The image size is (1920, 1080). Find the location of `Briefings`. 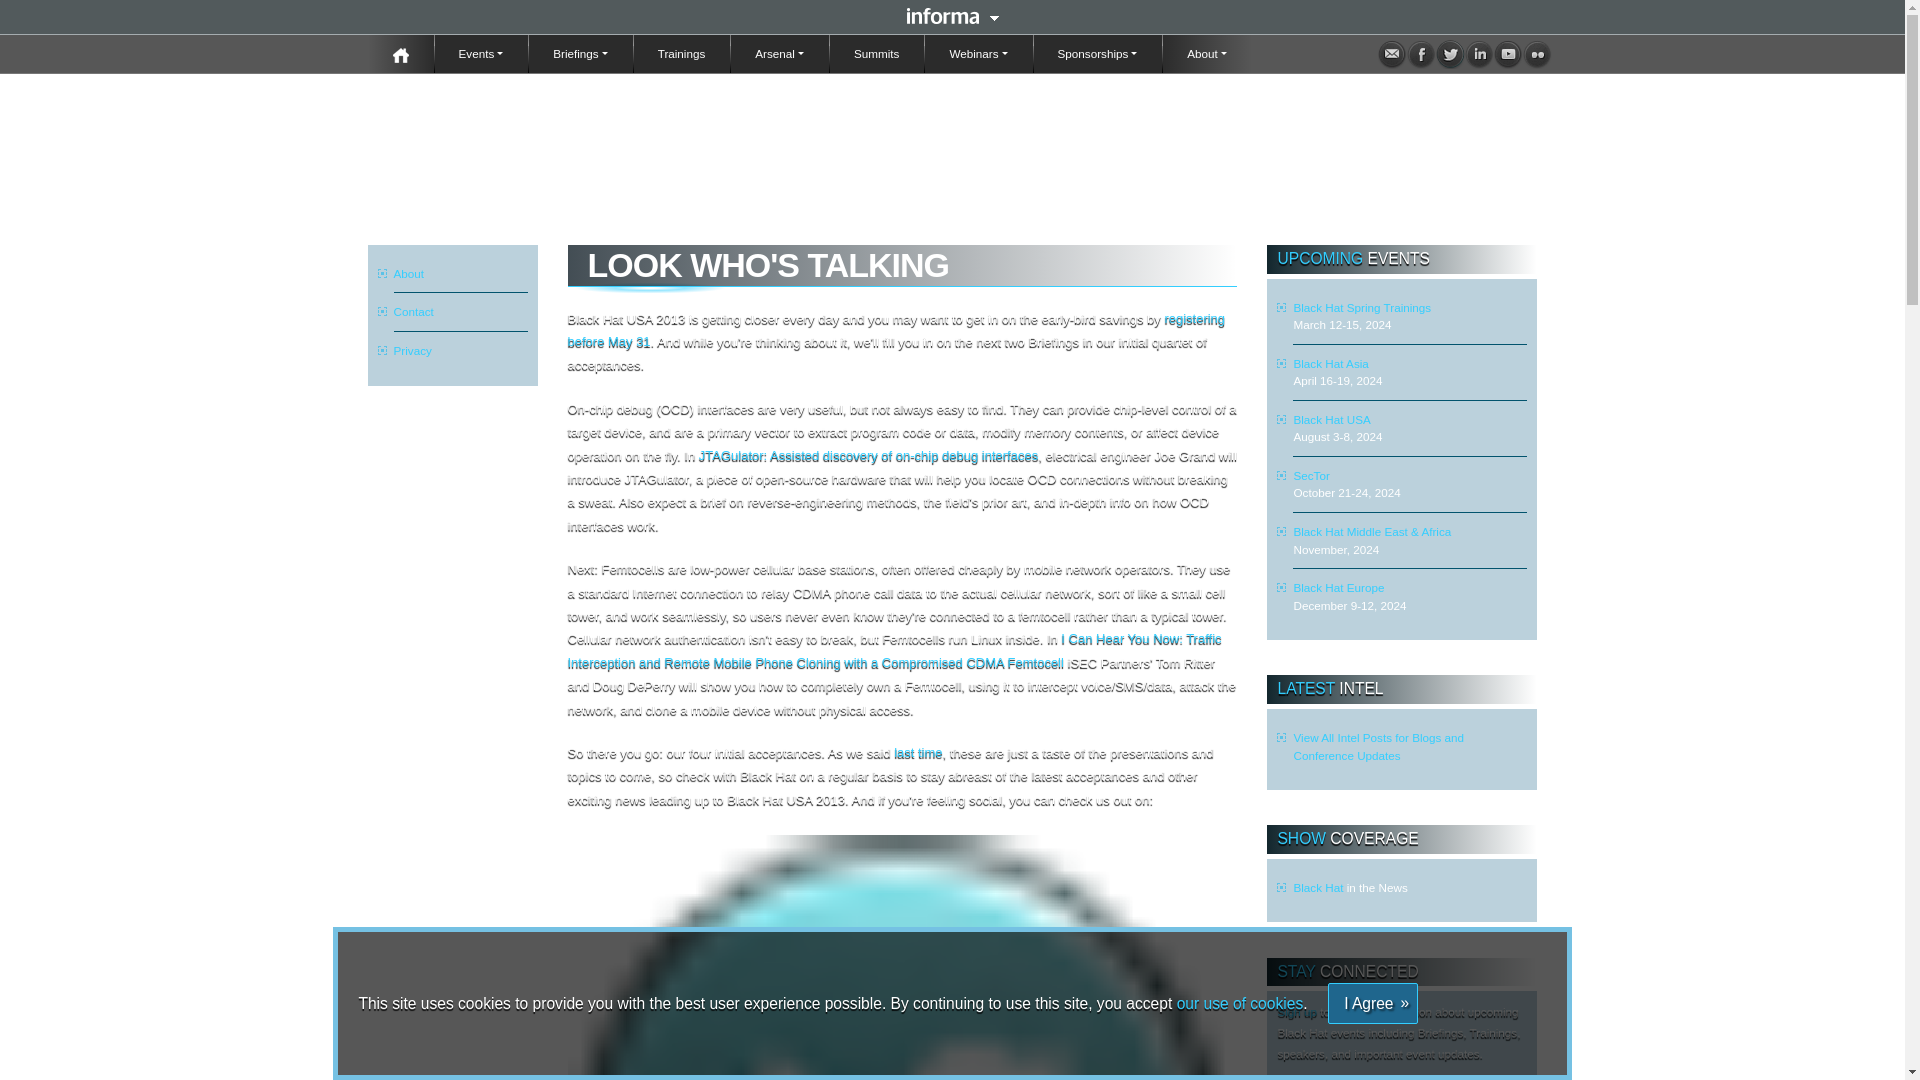

Briefings is located at coordinates (580, 54).